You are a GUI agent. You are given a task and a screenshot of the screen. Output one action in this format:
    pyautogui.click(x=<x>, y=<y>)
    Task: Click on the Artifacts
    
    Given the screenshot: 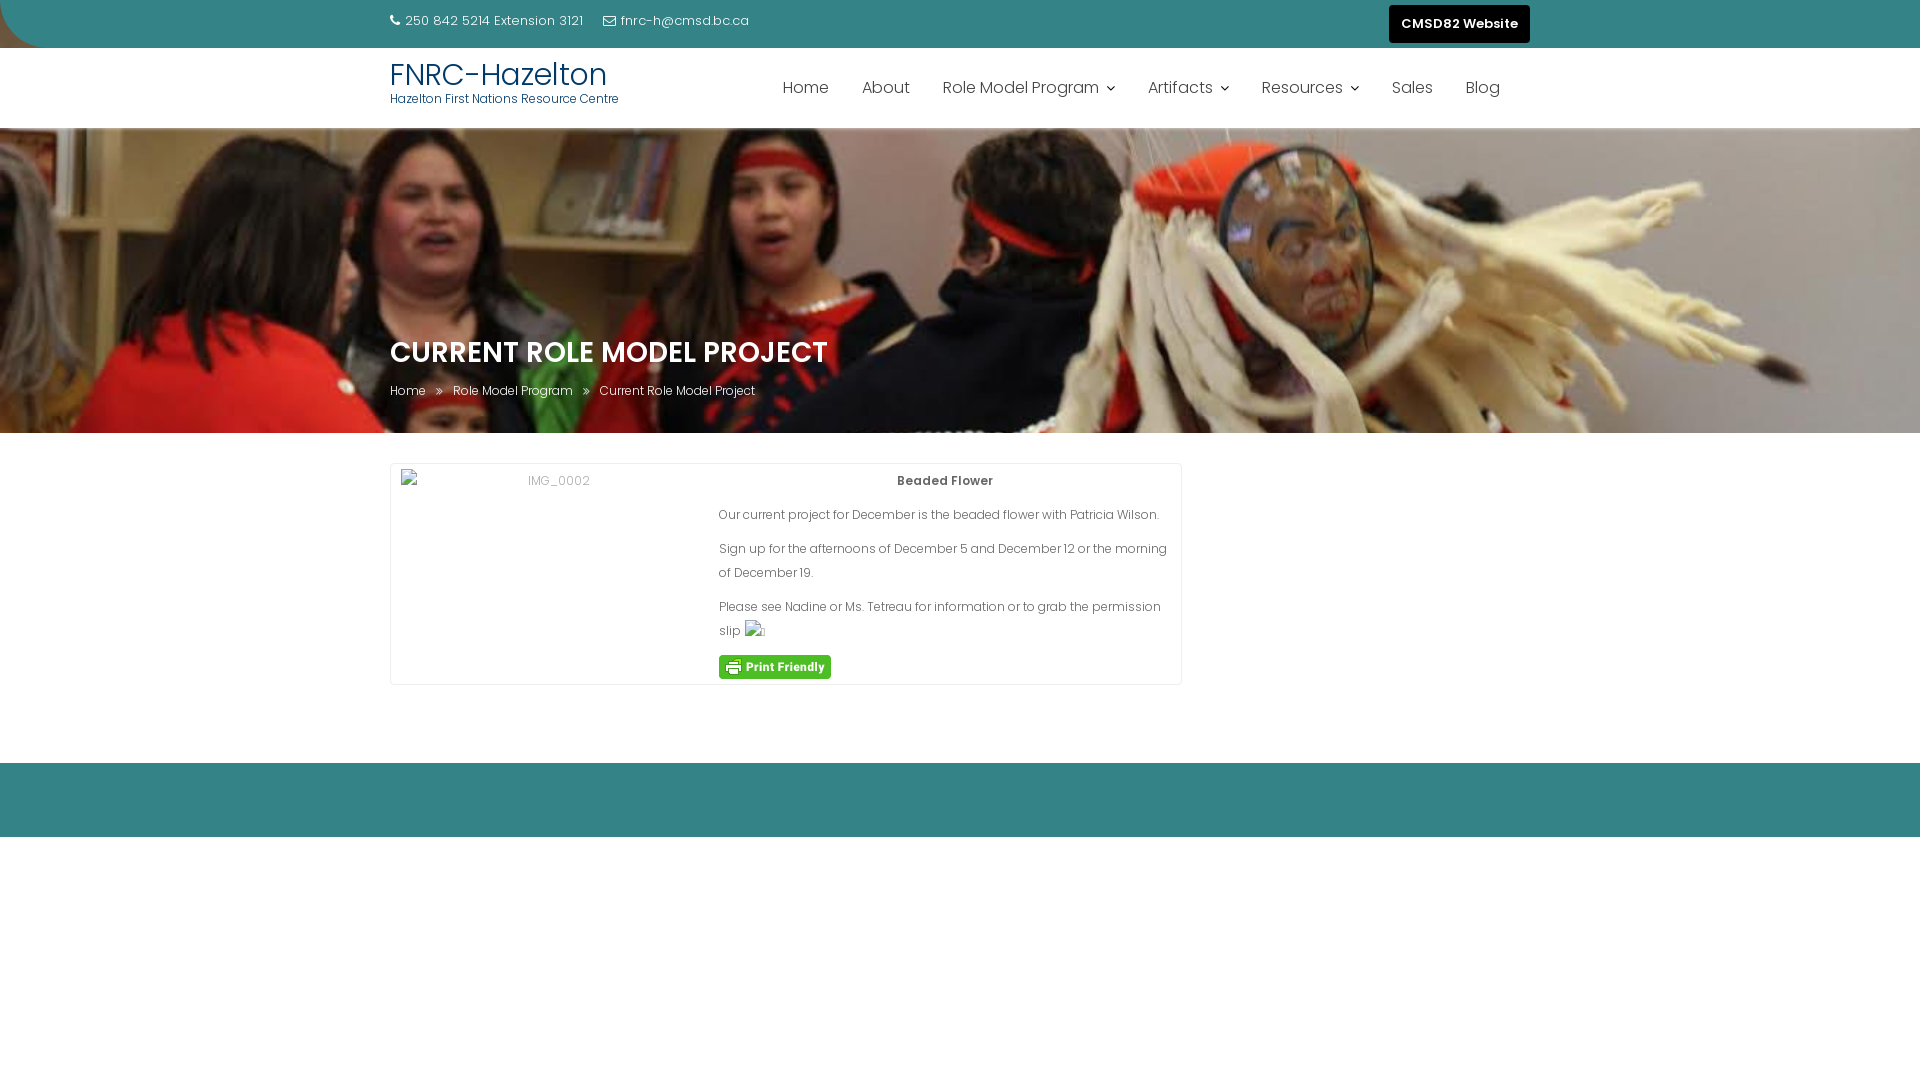 What is the action you would take?
    pyautogui.click(x=1188, y=88)
    